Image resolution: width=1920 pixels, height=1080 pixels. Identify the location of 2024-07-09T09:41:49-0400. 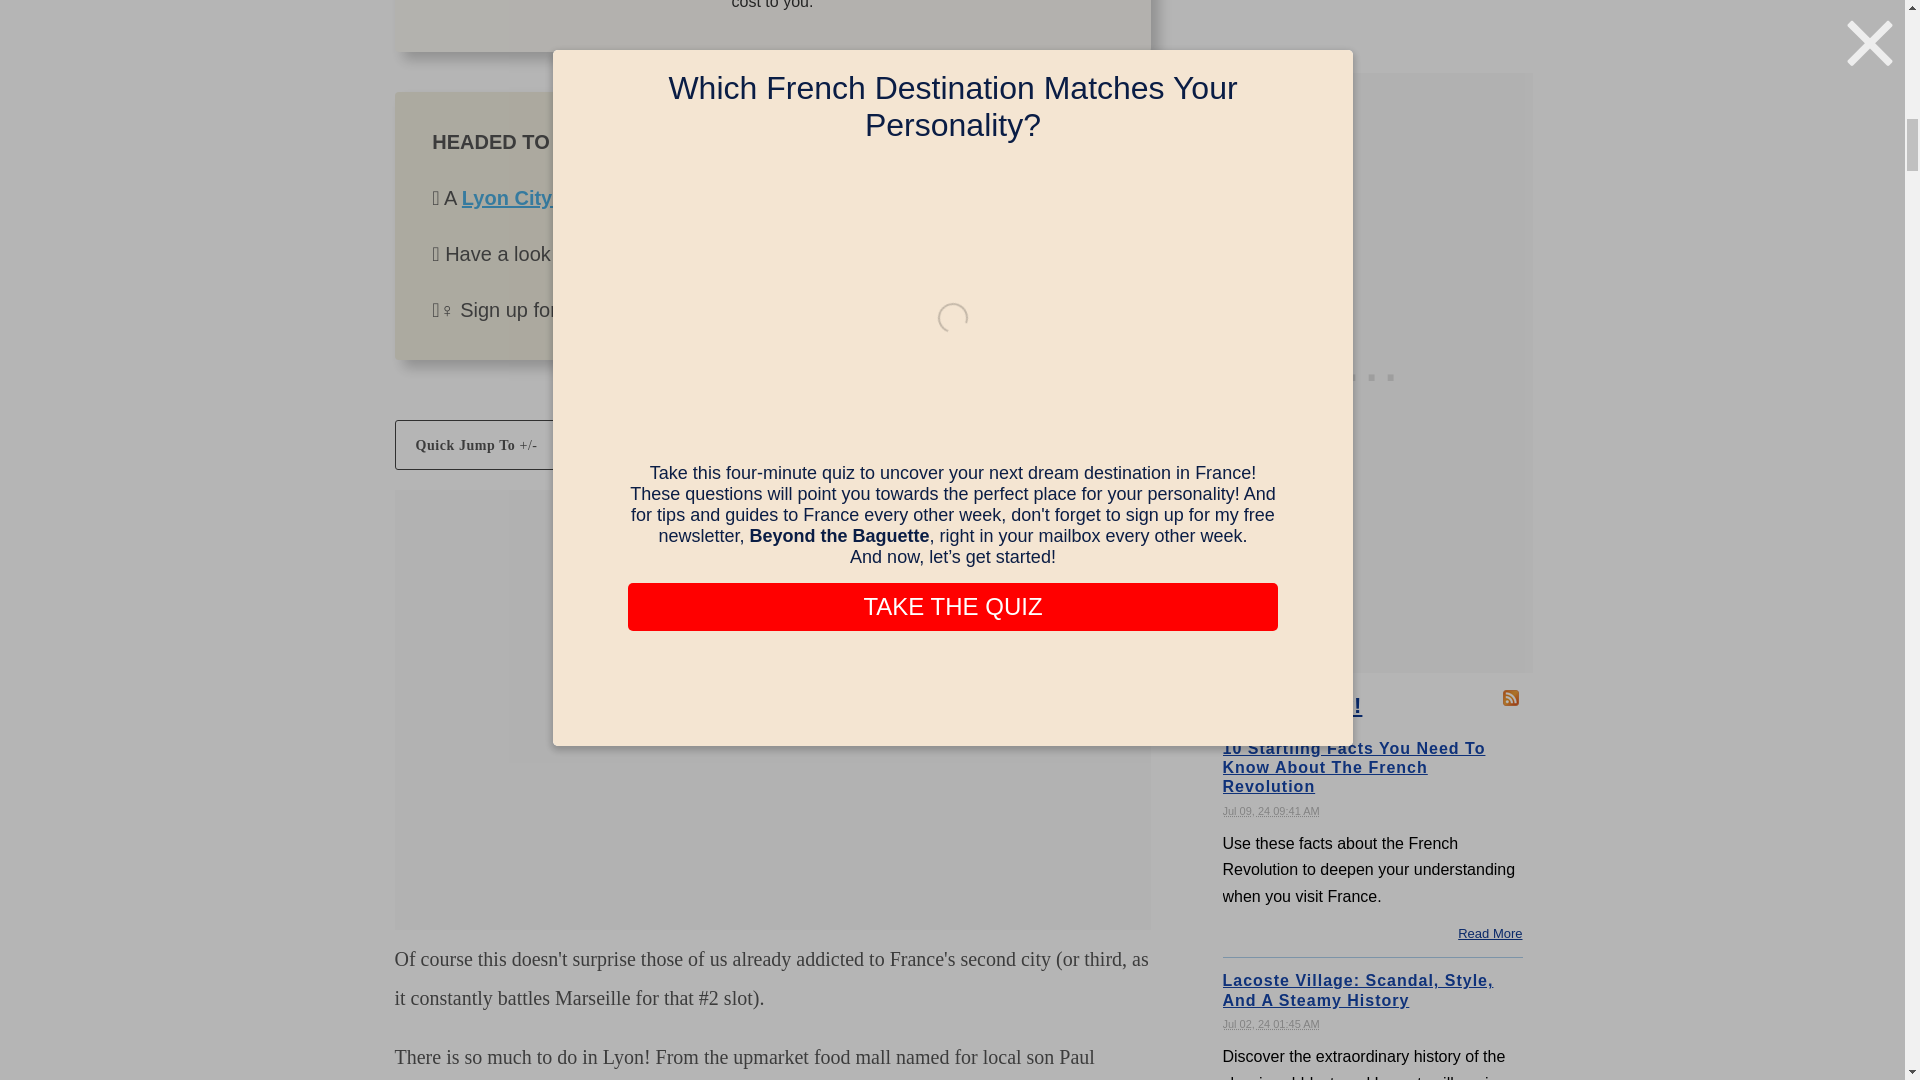
(1270, 810).